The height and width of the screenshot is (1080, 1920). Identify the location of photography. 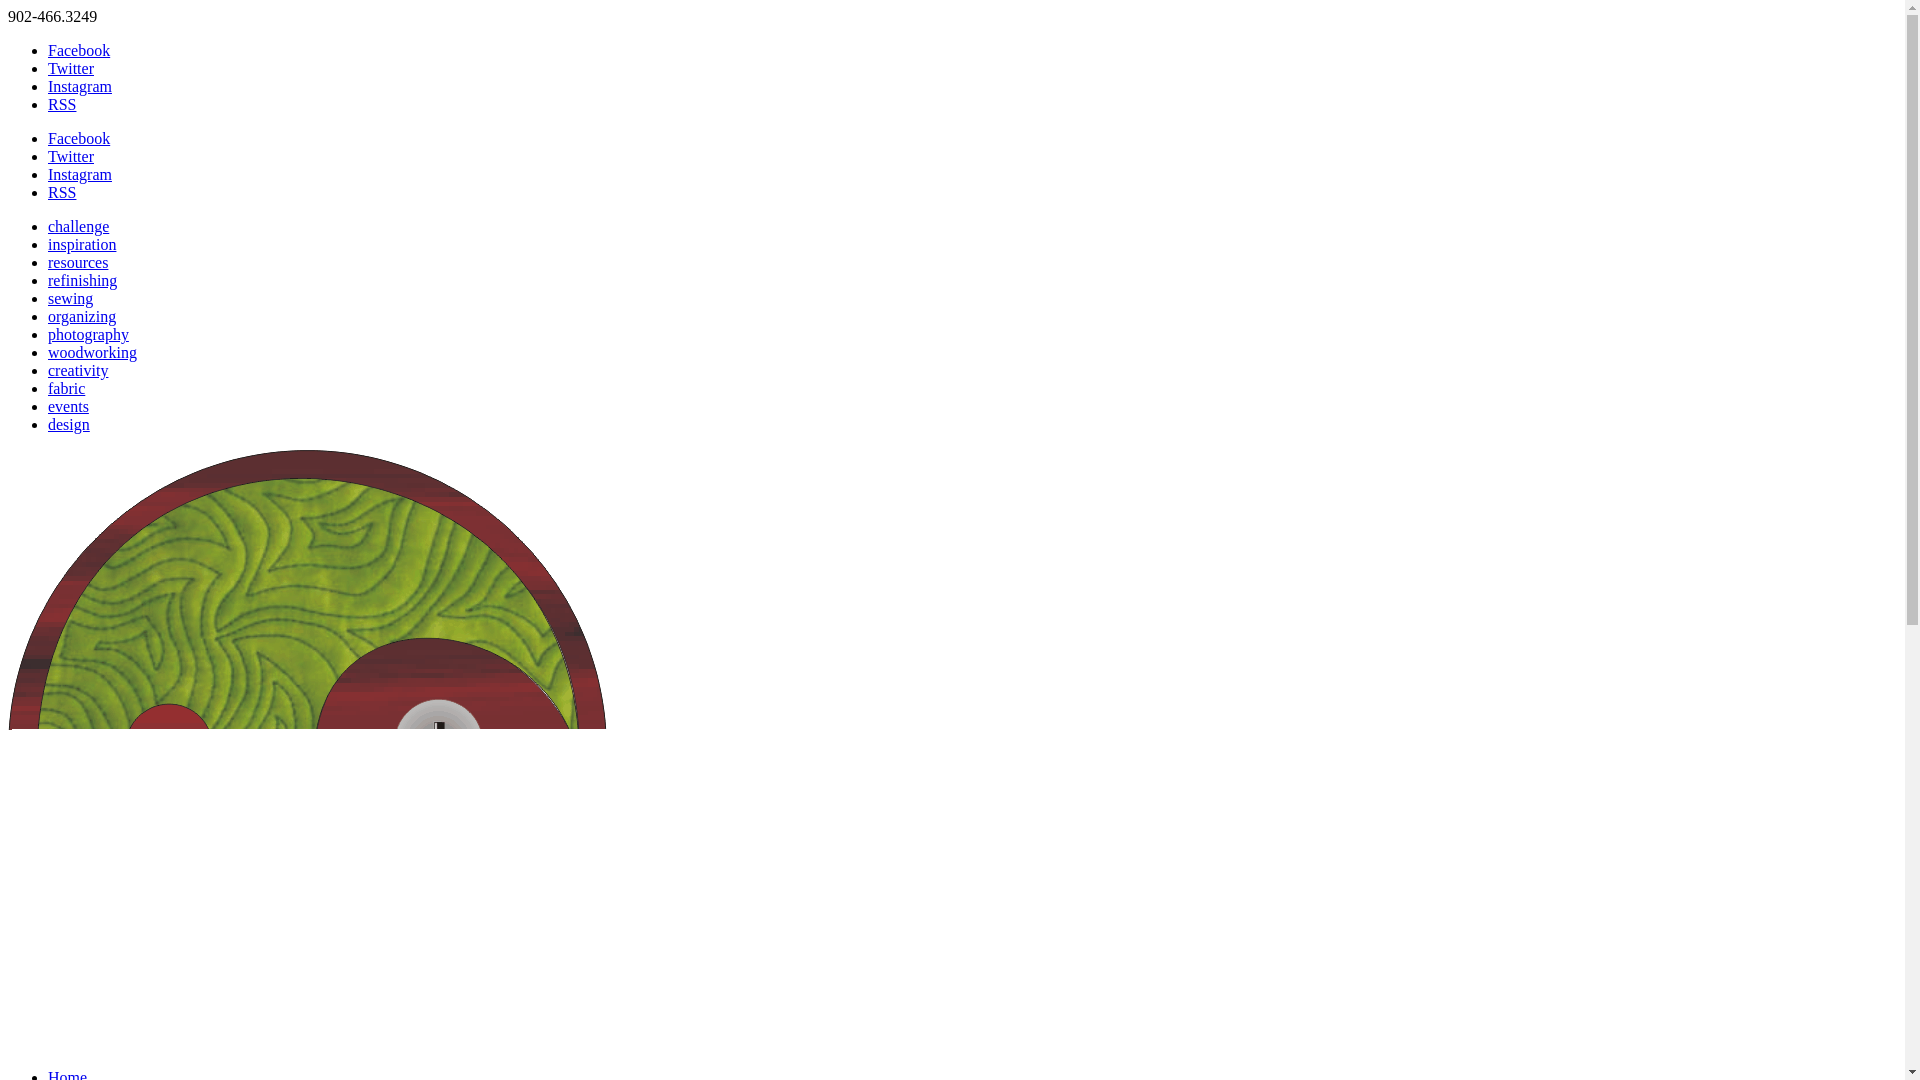
(88, 334).